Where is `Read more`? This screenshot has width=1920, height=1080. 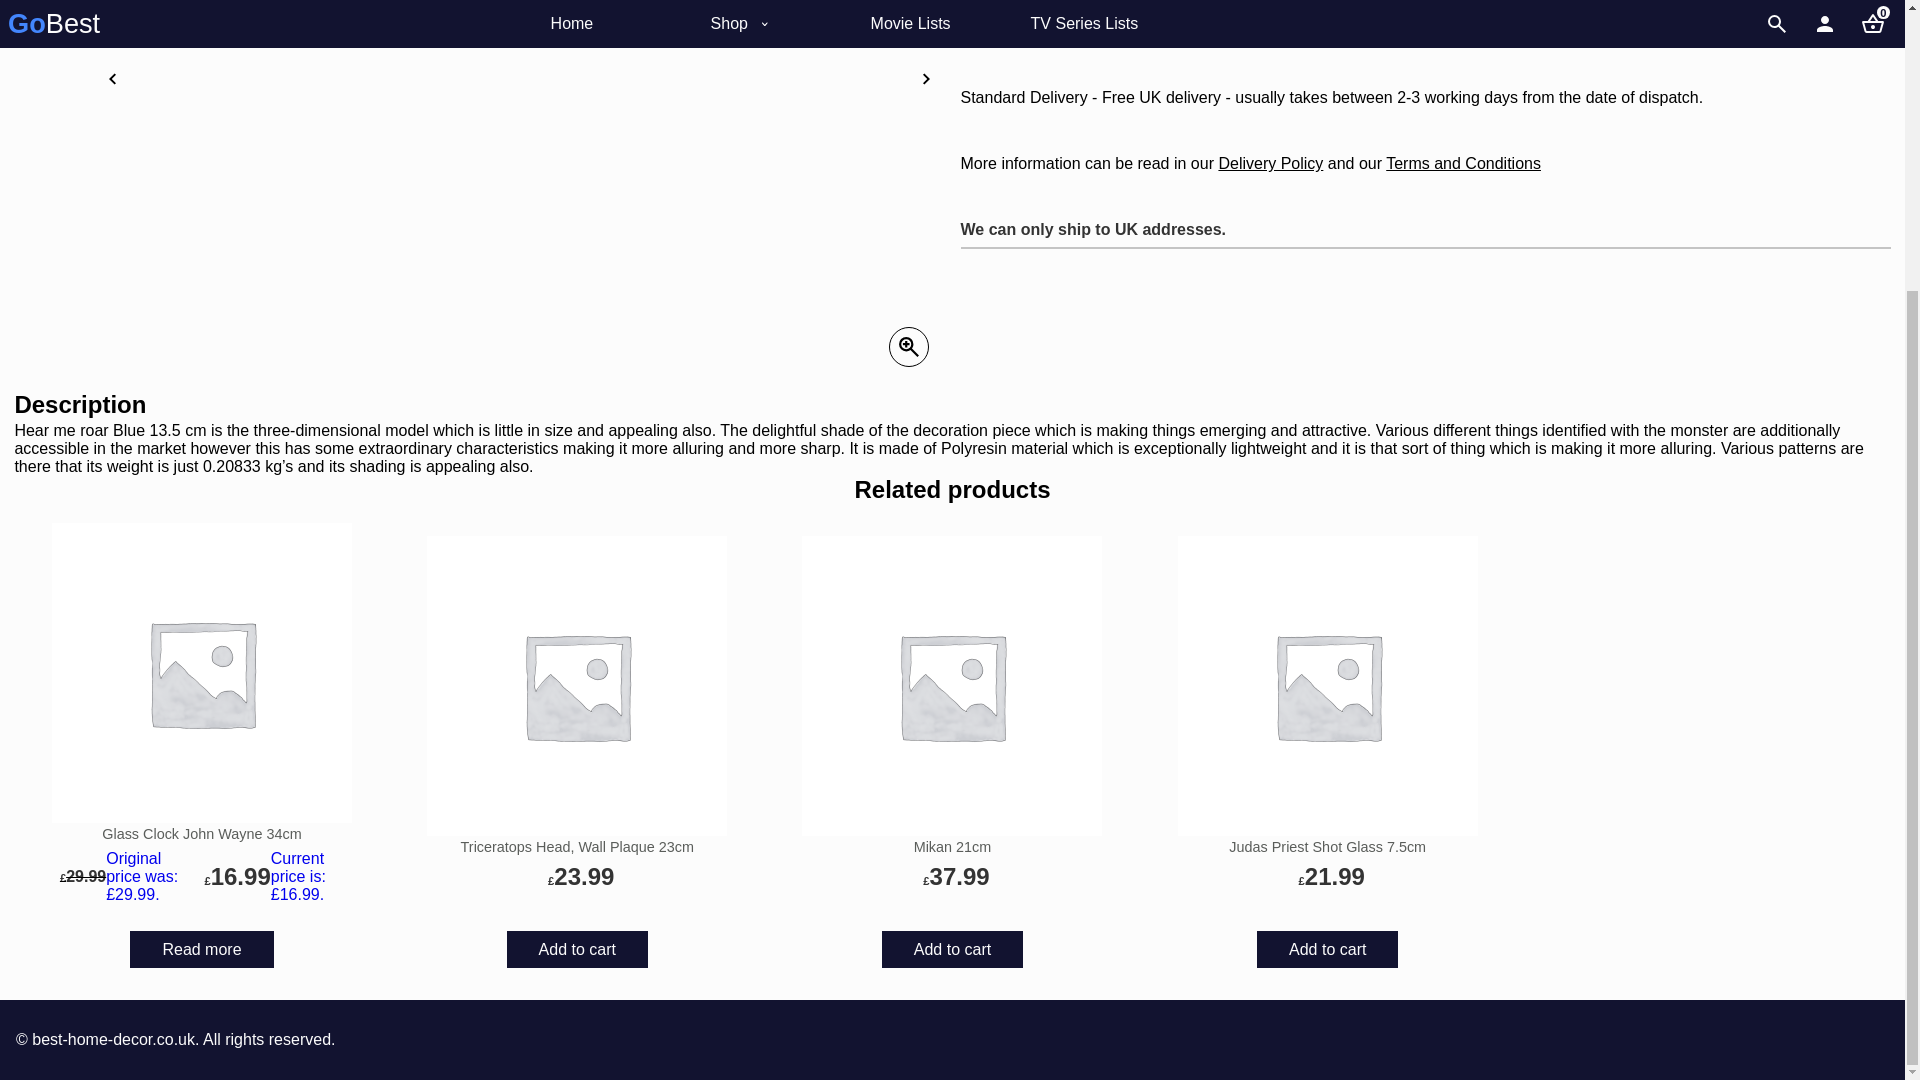 Read more is located at coordinates (201, 948).